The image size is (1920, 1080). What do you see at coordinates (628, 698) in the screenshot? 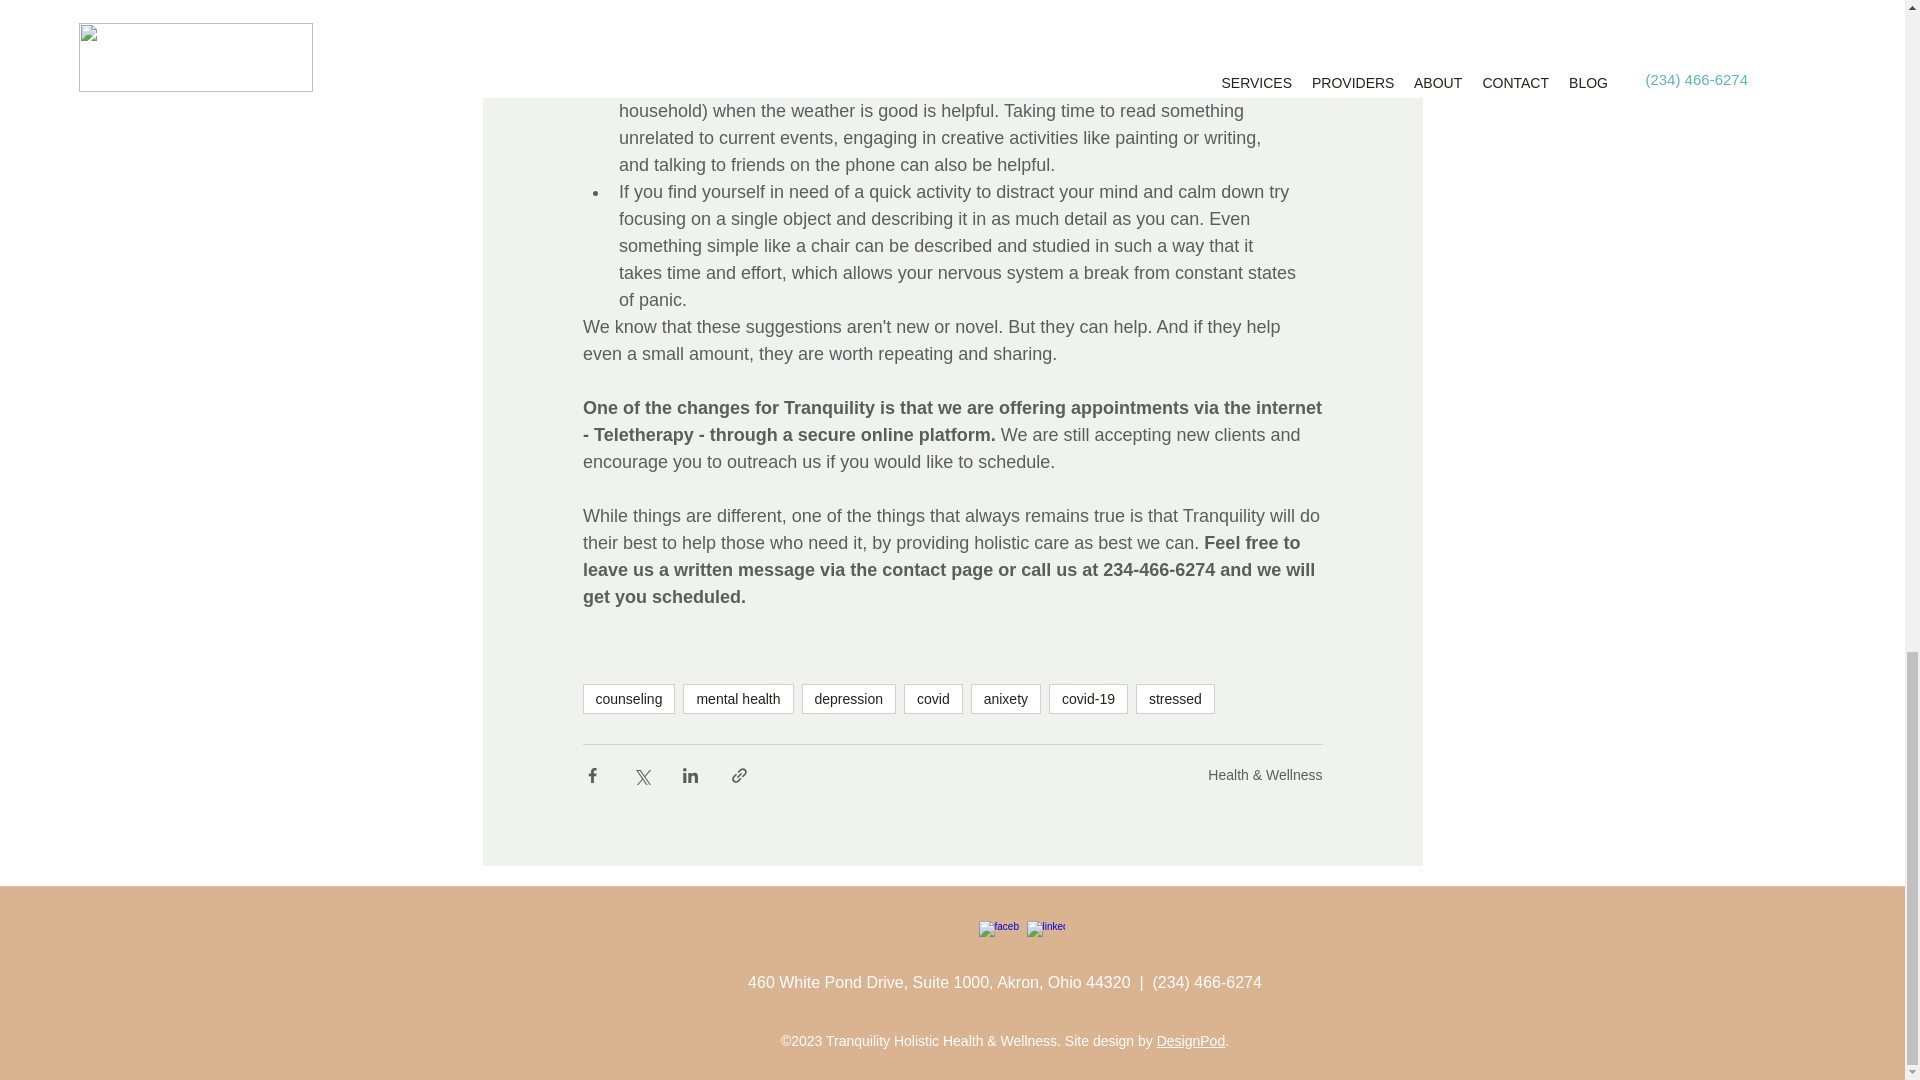
I see `counseling` at bounding box center [628, 698].